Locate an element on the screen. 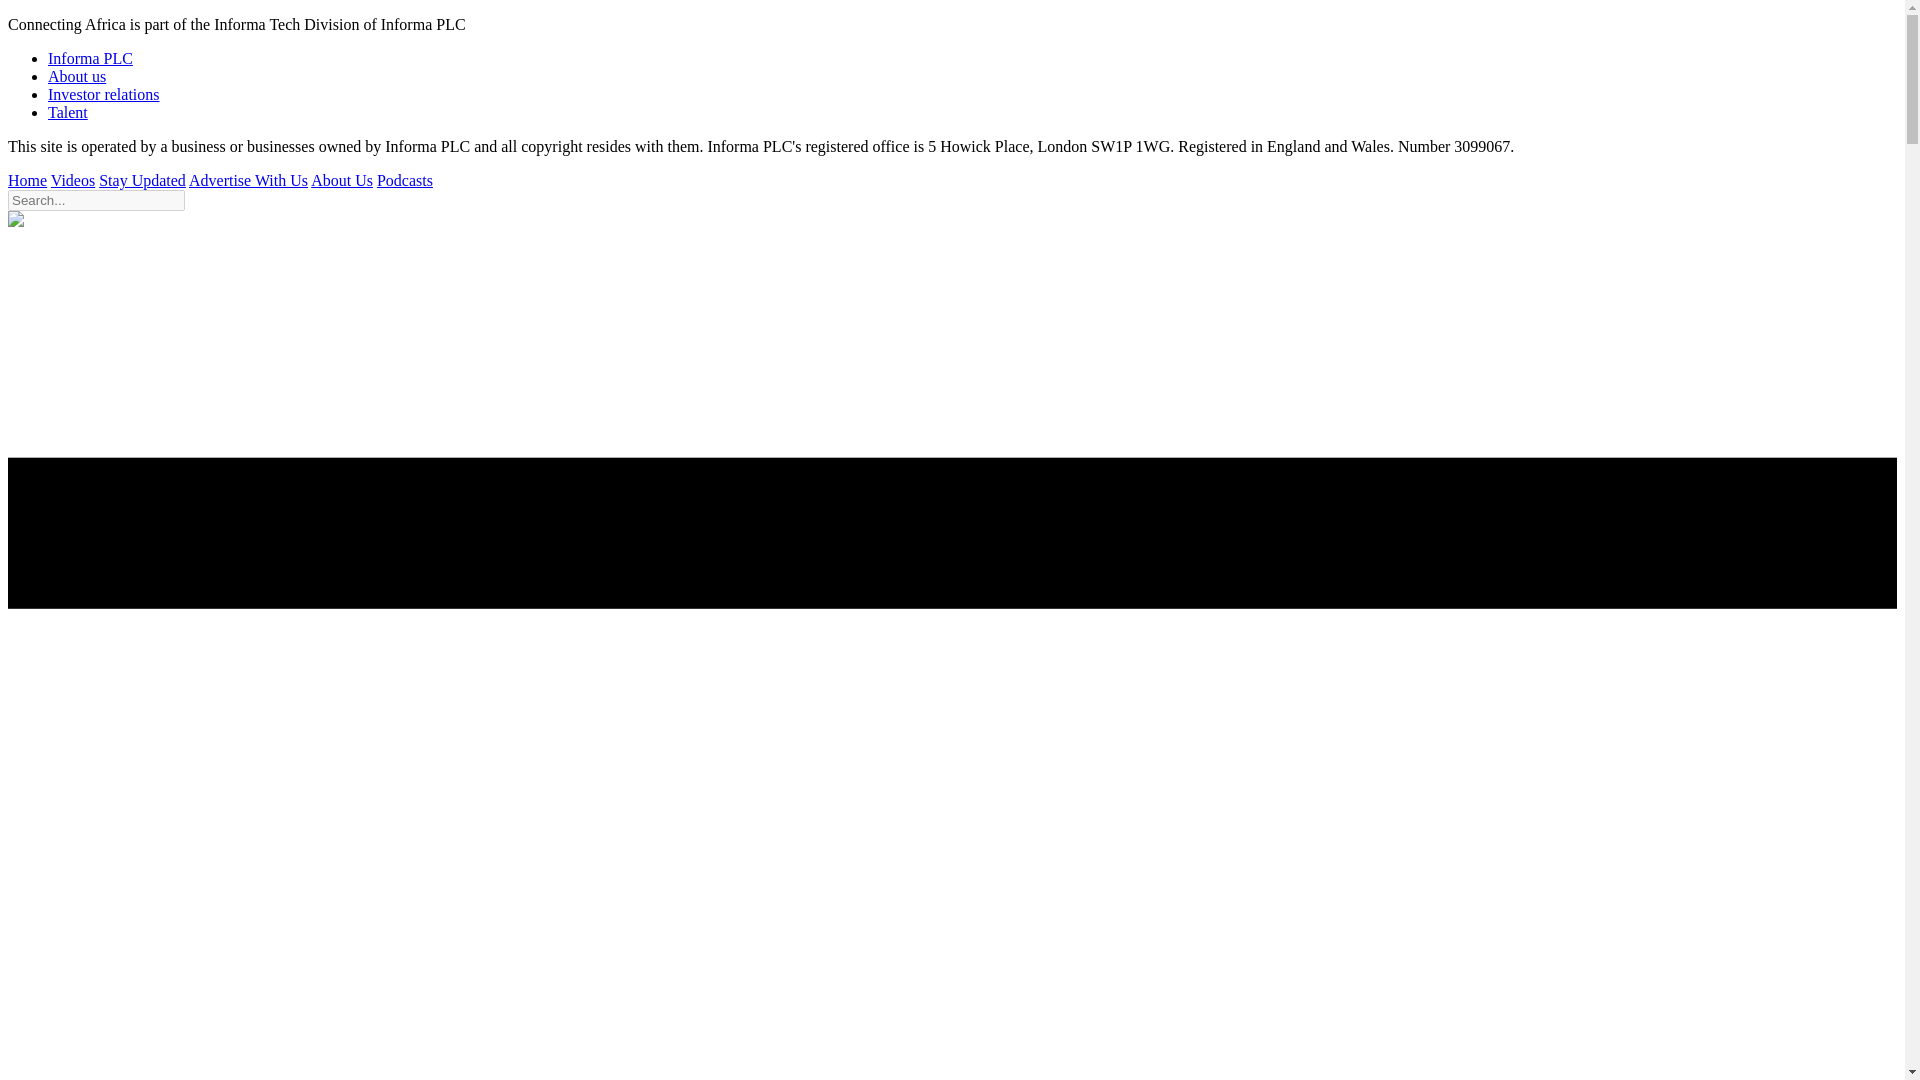 This screenshot has width=1920, height=1080. Go to Informa website is located at coordinates (90, 58).